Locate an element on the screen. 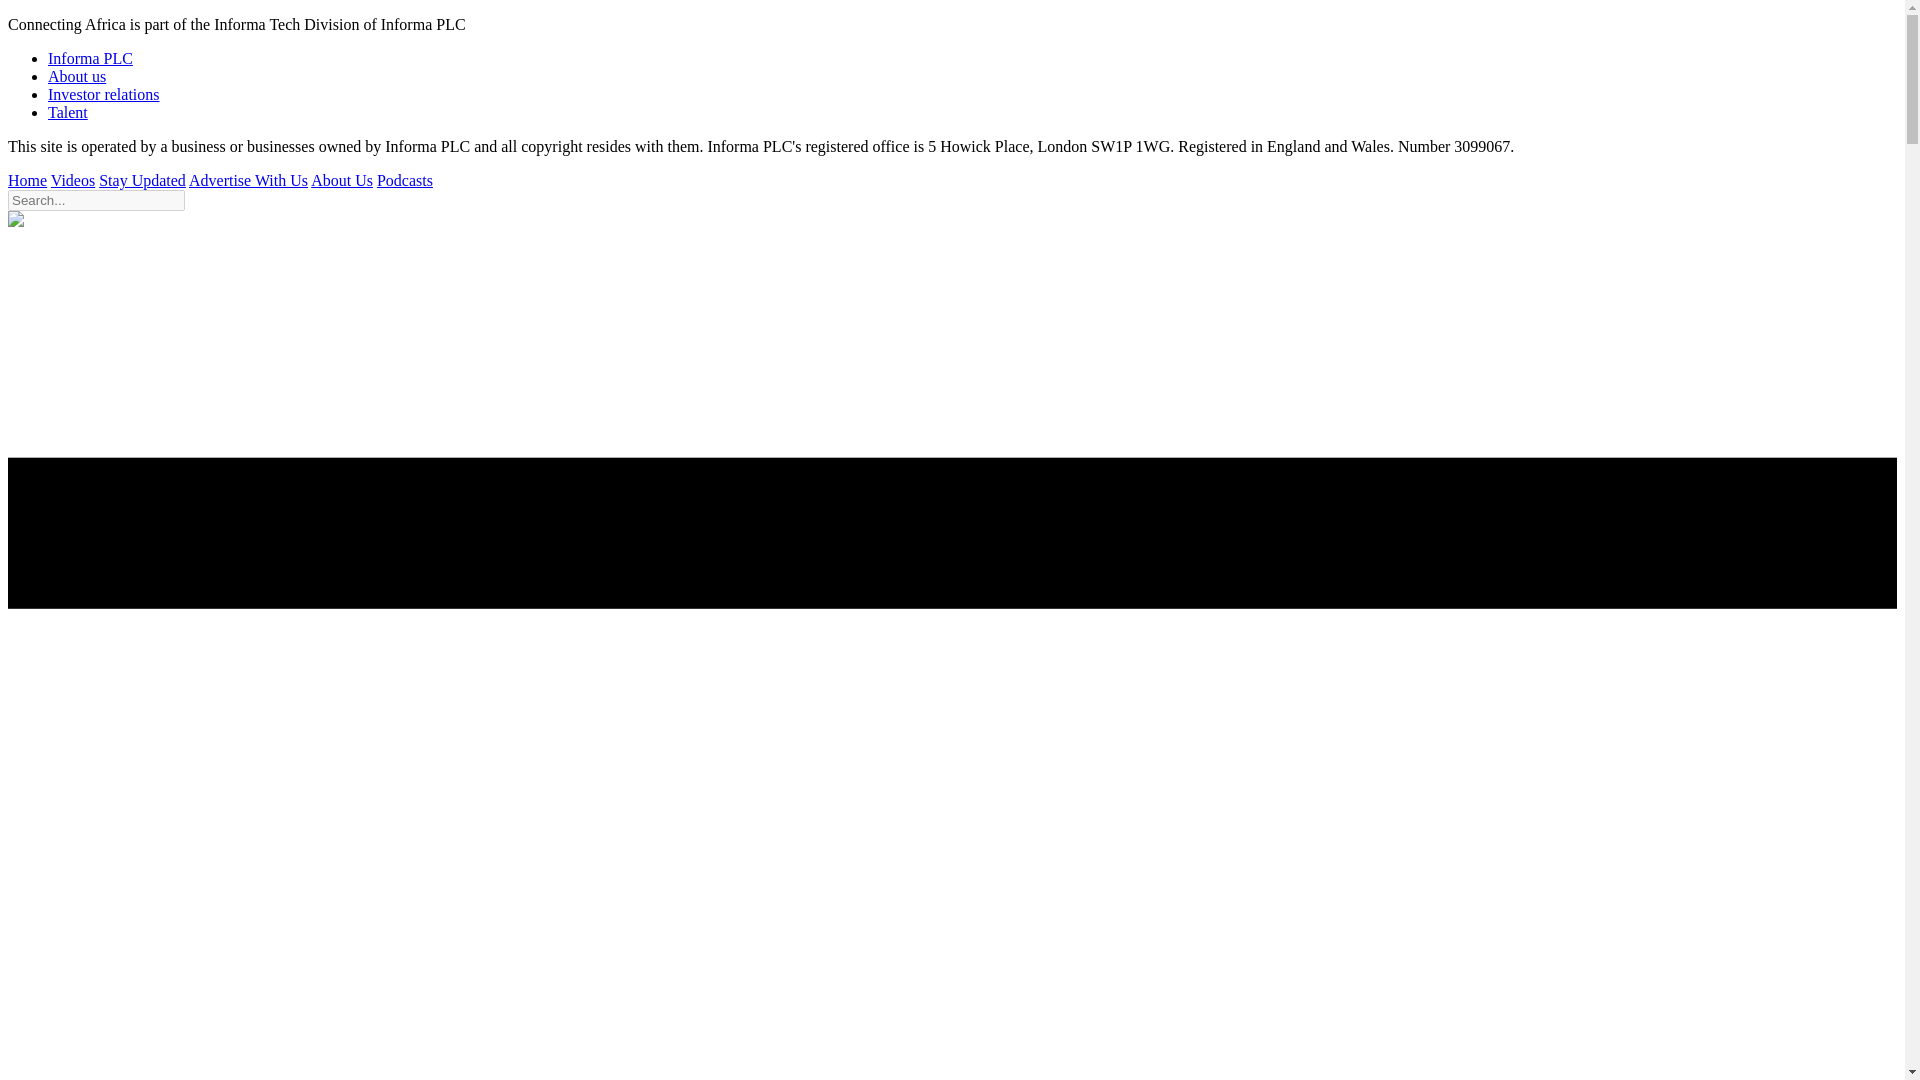 This screenshot has width=1920, height=1080. Go to Informa website is located at coordinates (90, 58).